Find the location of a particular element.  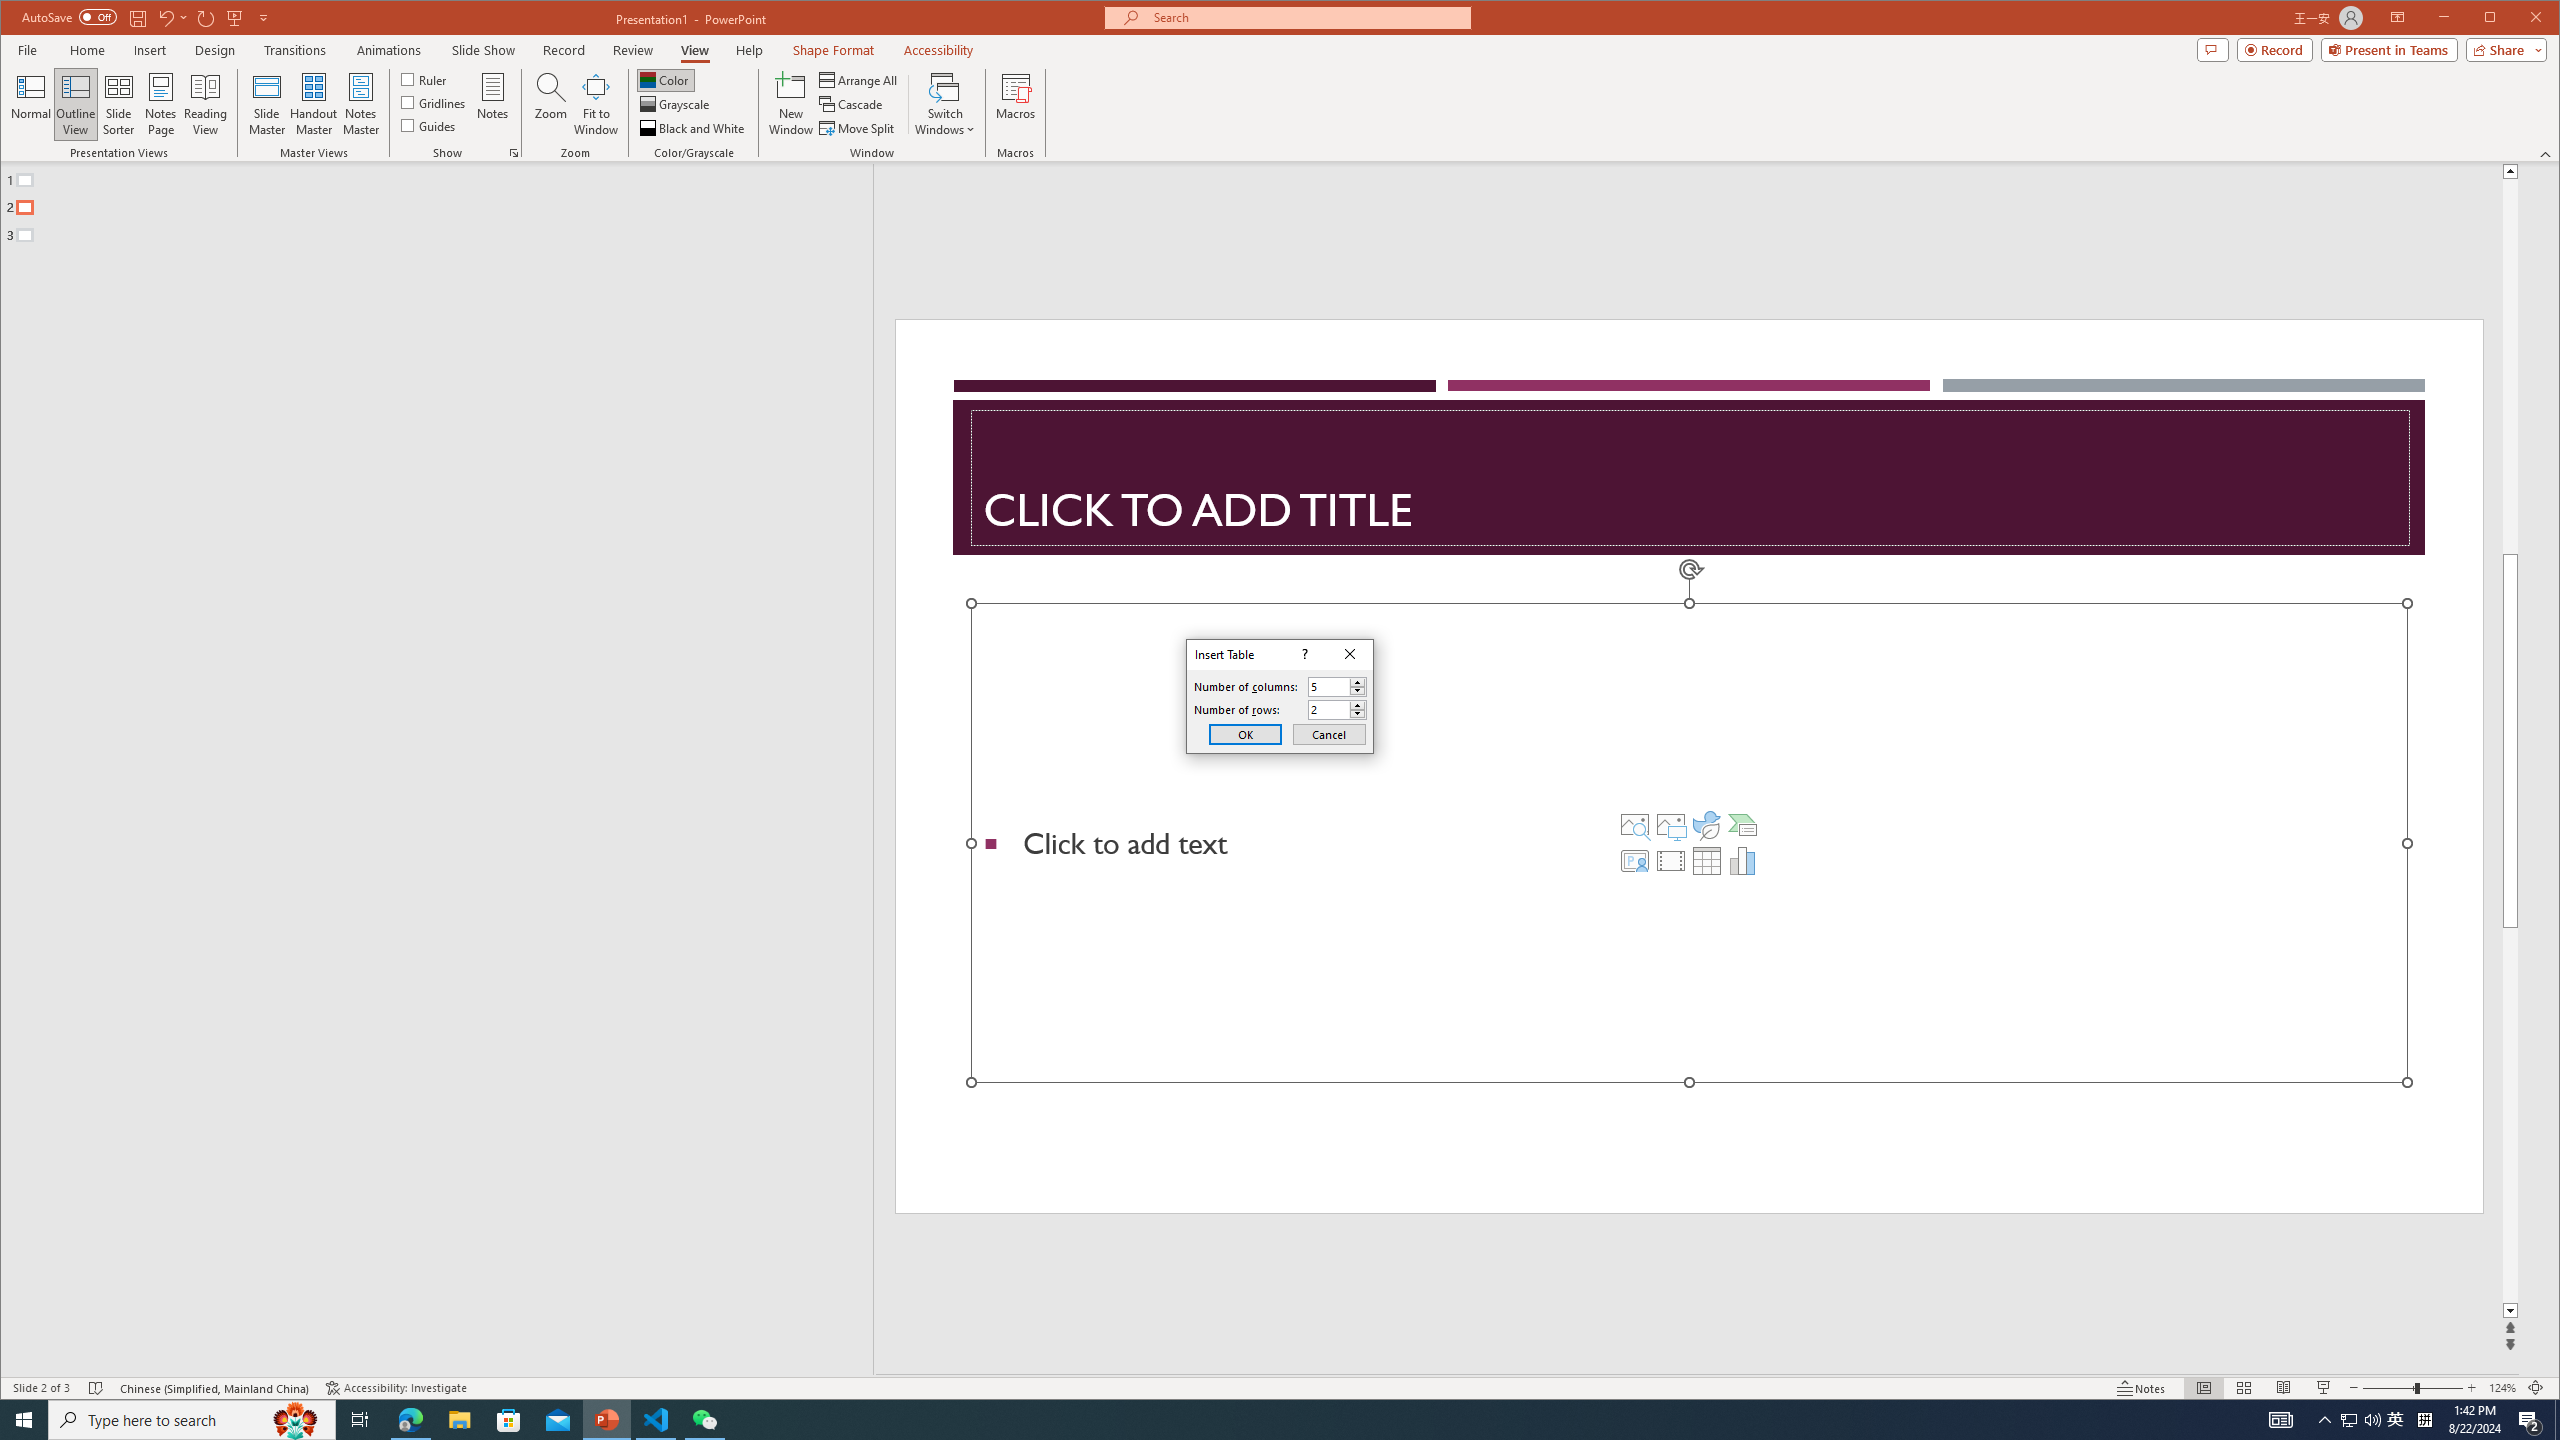

Fit to Window is located at coordinates (596, 104).